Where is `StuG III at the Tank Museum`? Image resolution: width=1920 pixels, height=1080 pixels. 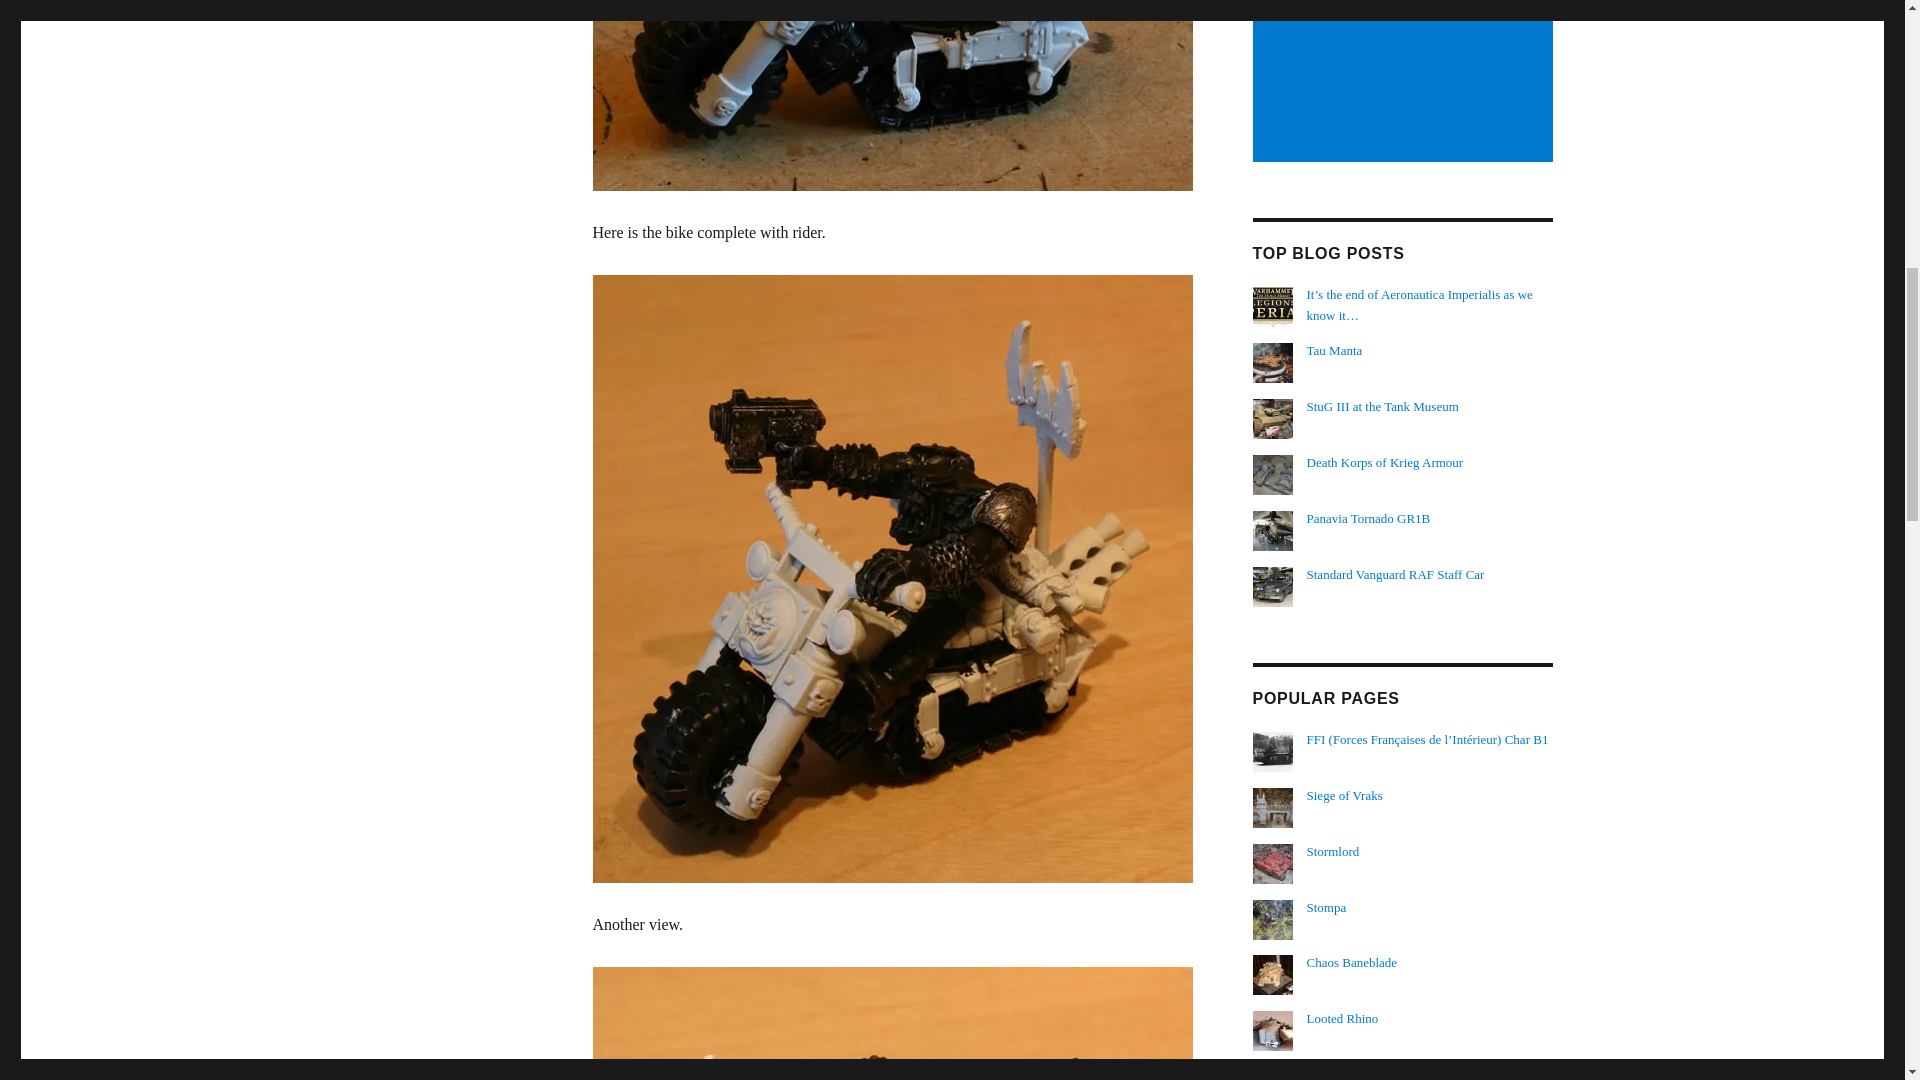
StuG III at the Tank Museum is located at coordinates (1383, 406).